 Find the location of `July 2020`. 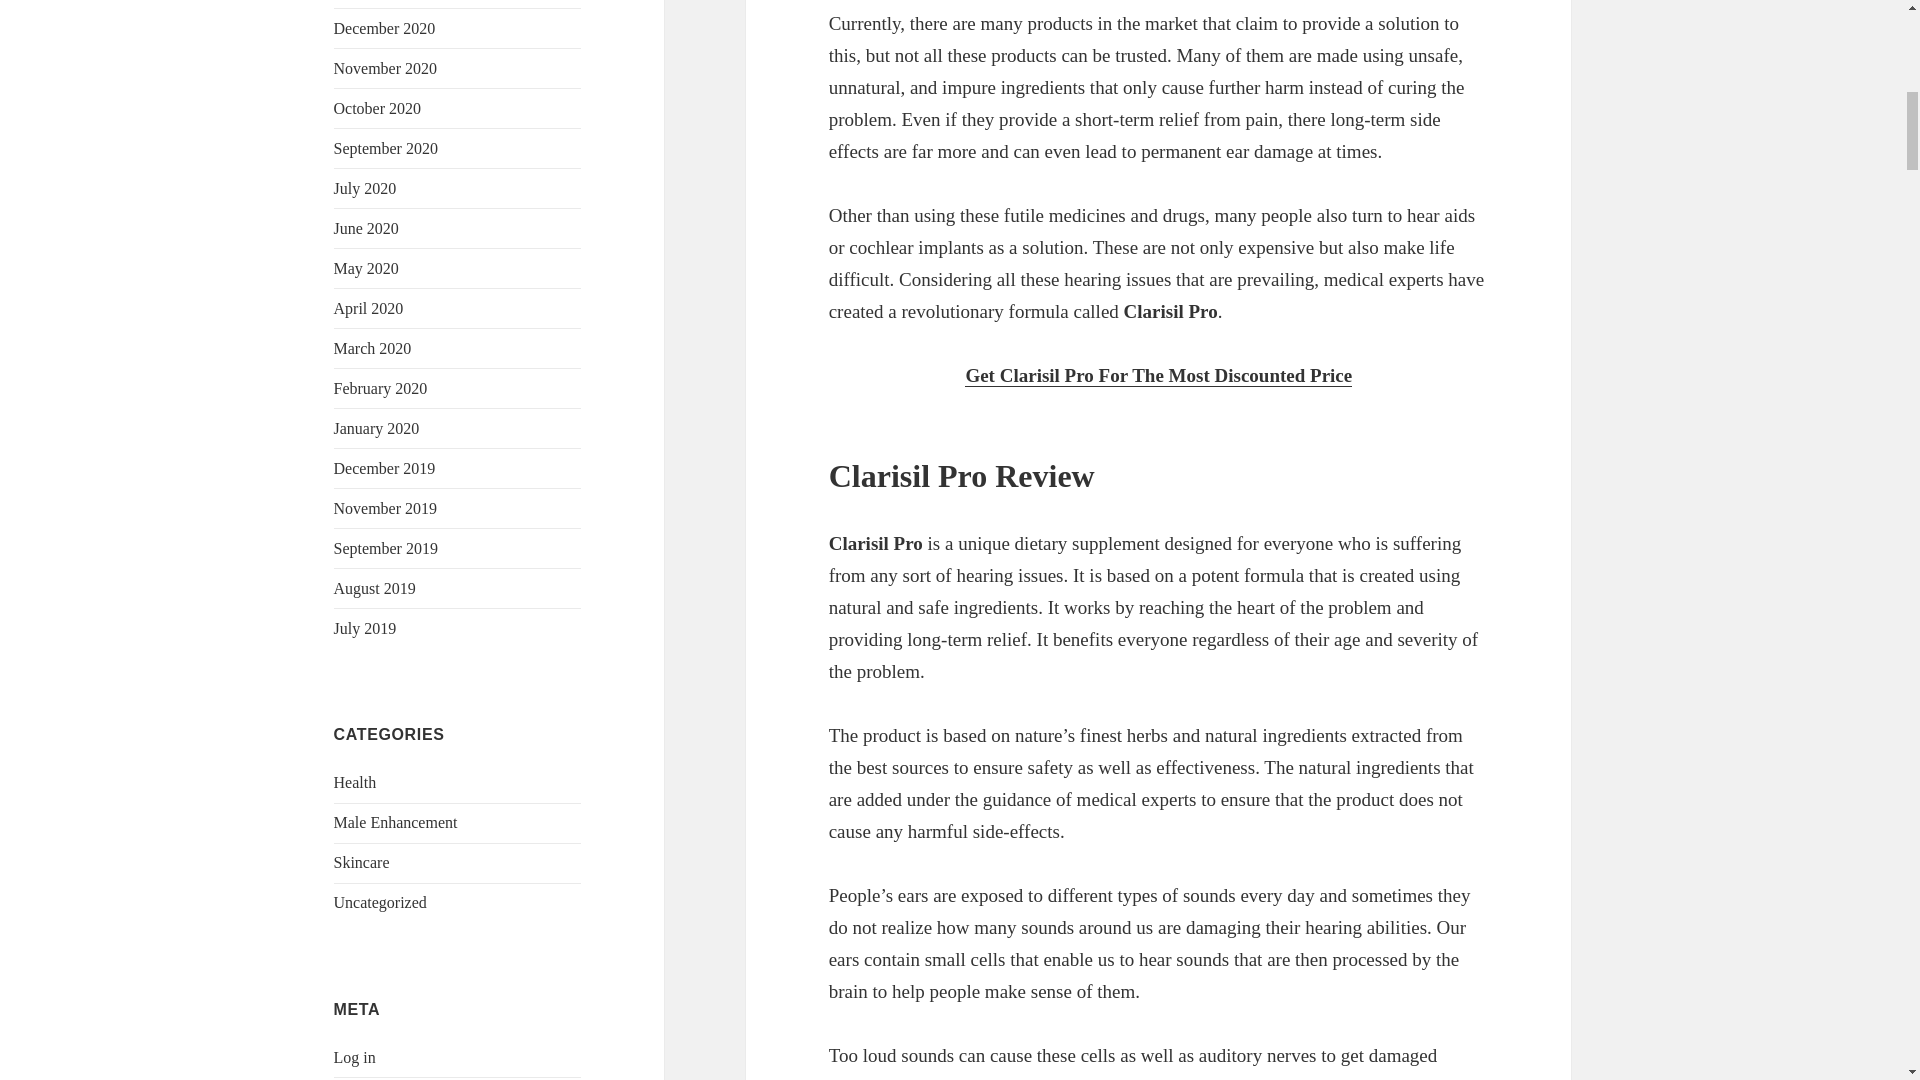

July 2020 is located at coordinates (366, 188).